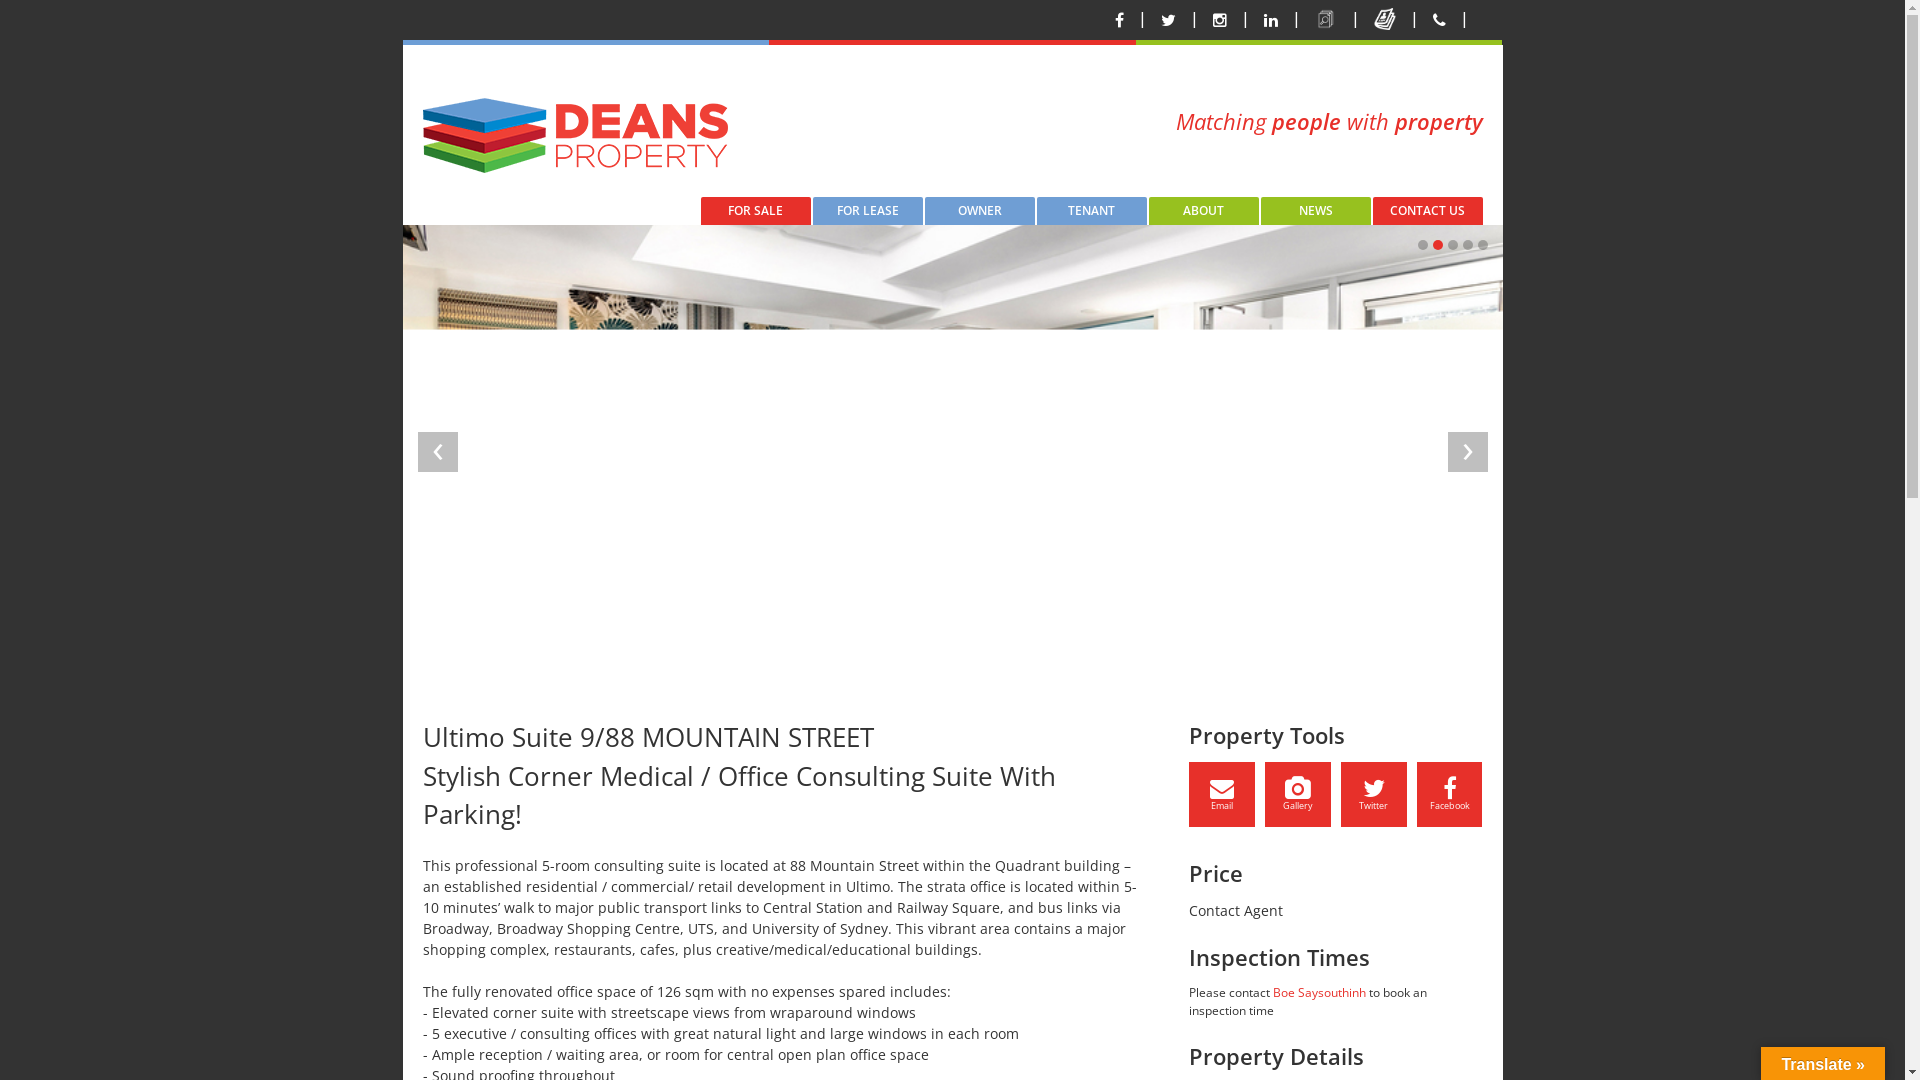 This screenshot has width=1920, height=1080. Describe the element at coordinates (979, 211) in the screenshot. I see `OWNER` at that location.